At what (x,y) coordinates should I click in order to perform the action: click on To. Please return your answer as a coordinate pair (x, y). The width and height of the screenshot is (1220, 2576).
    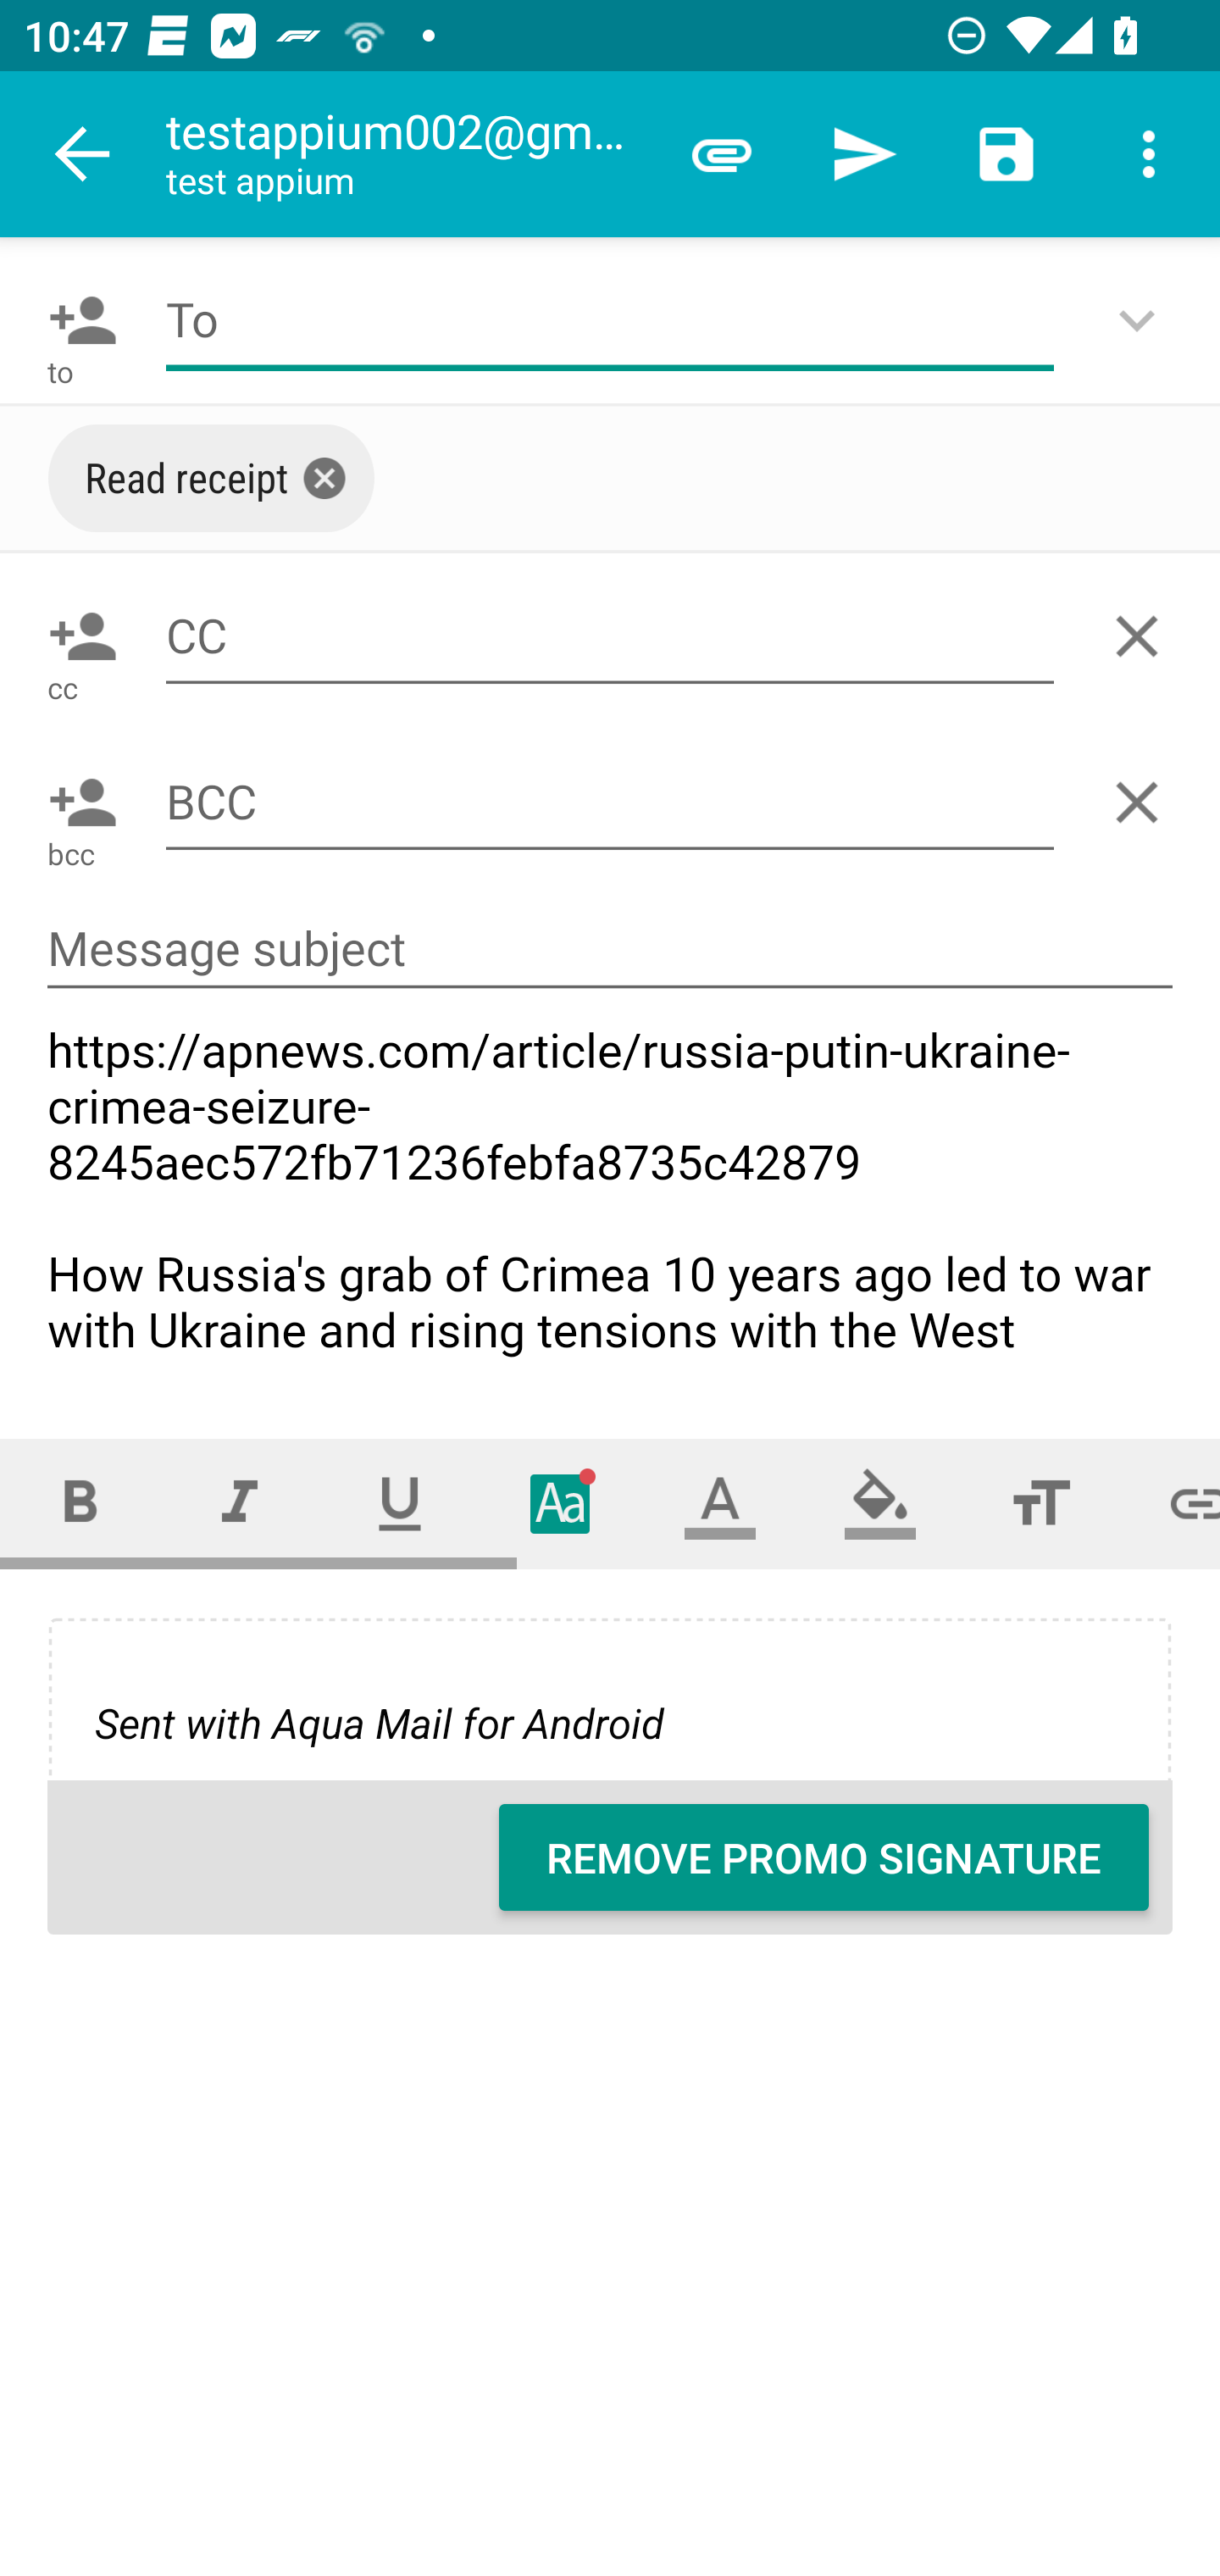
    Looking at the image, I should click on (610, 320).